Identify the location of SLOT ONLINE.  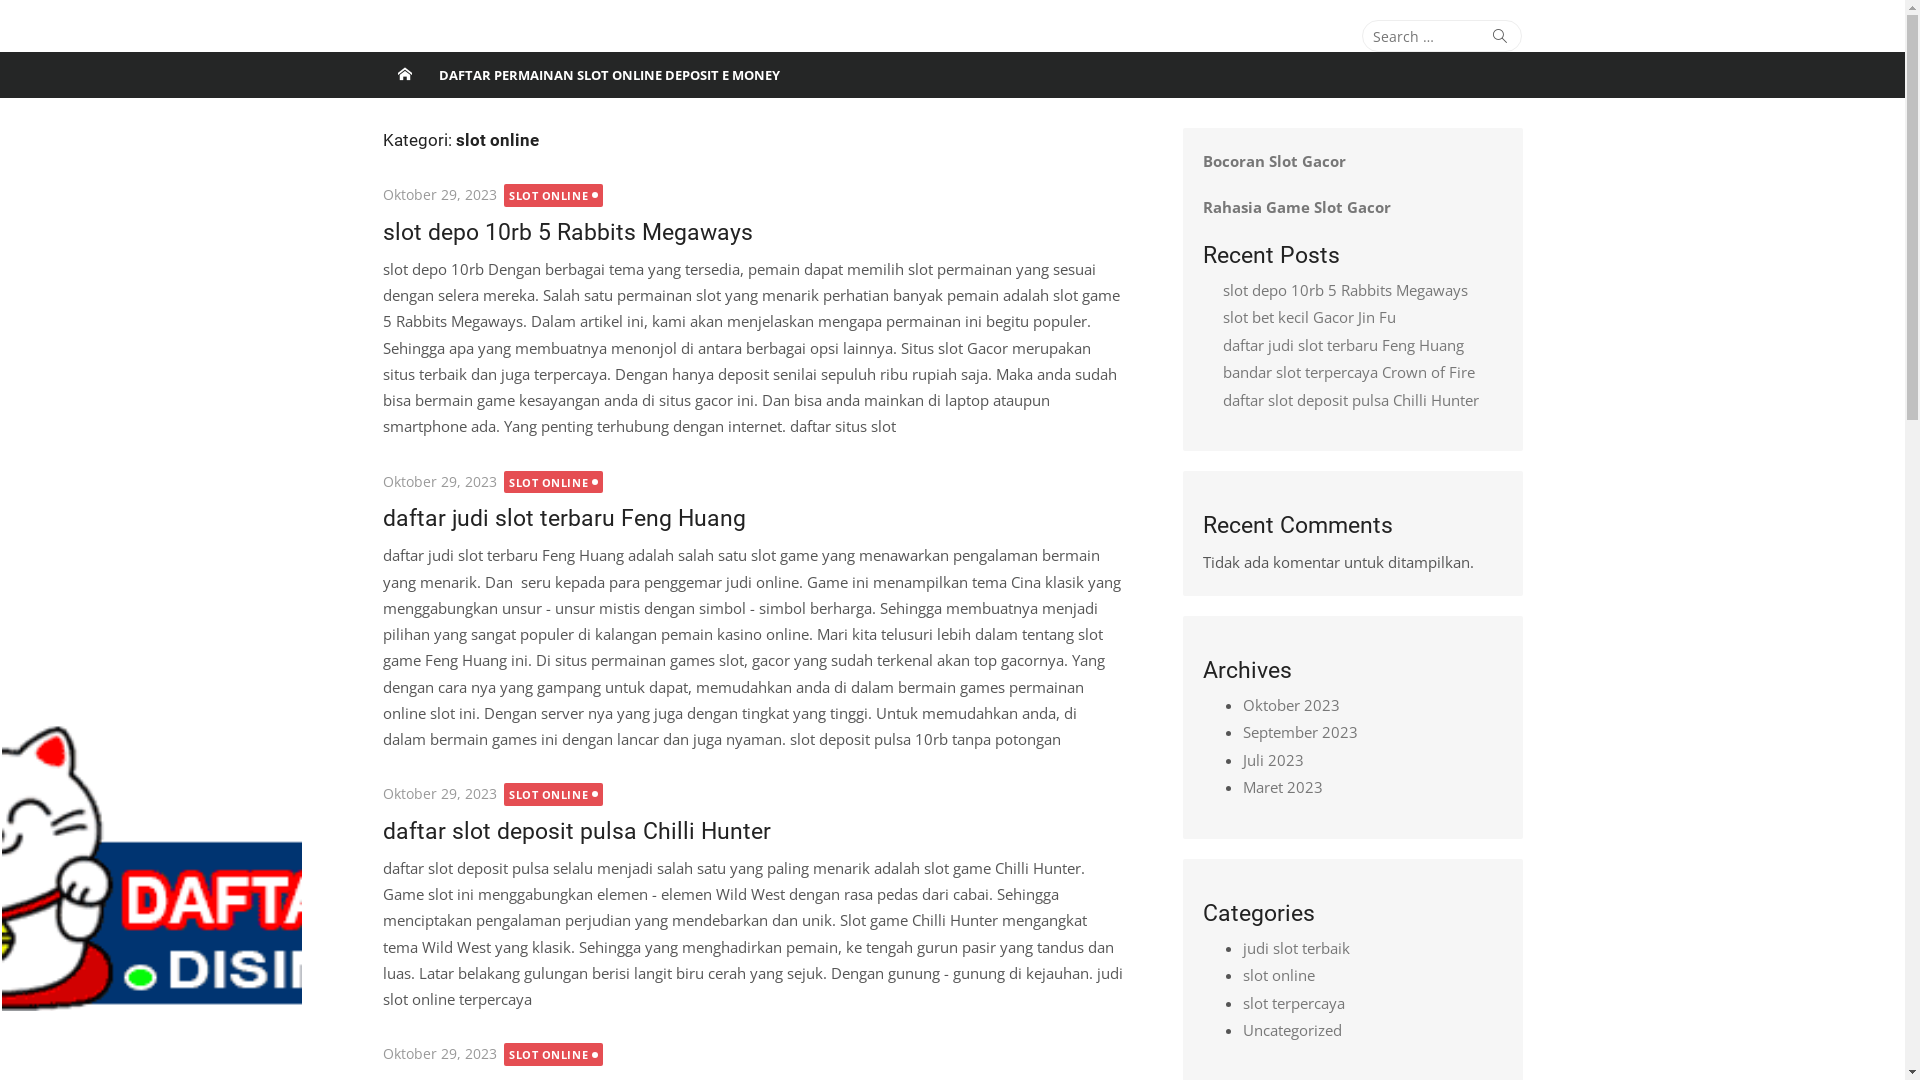
(554, 1054).